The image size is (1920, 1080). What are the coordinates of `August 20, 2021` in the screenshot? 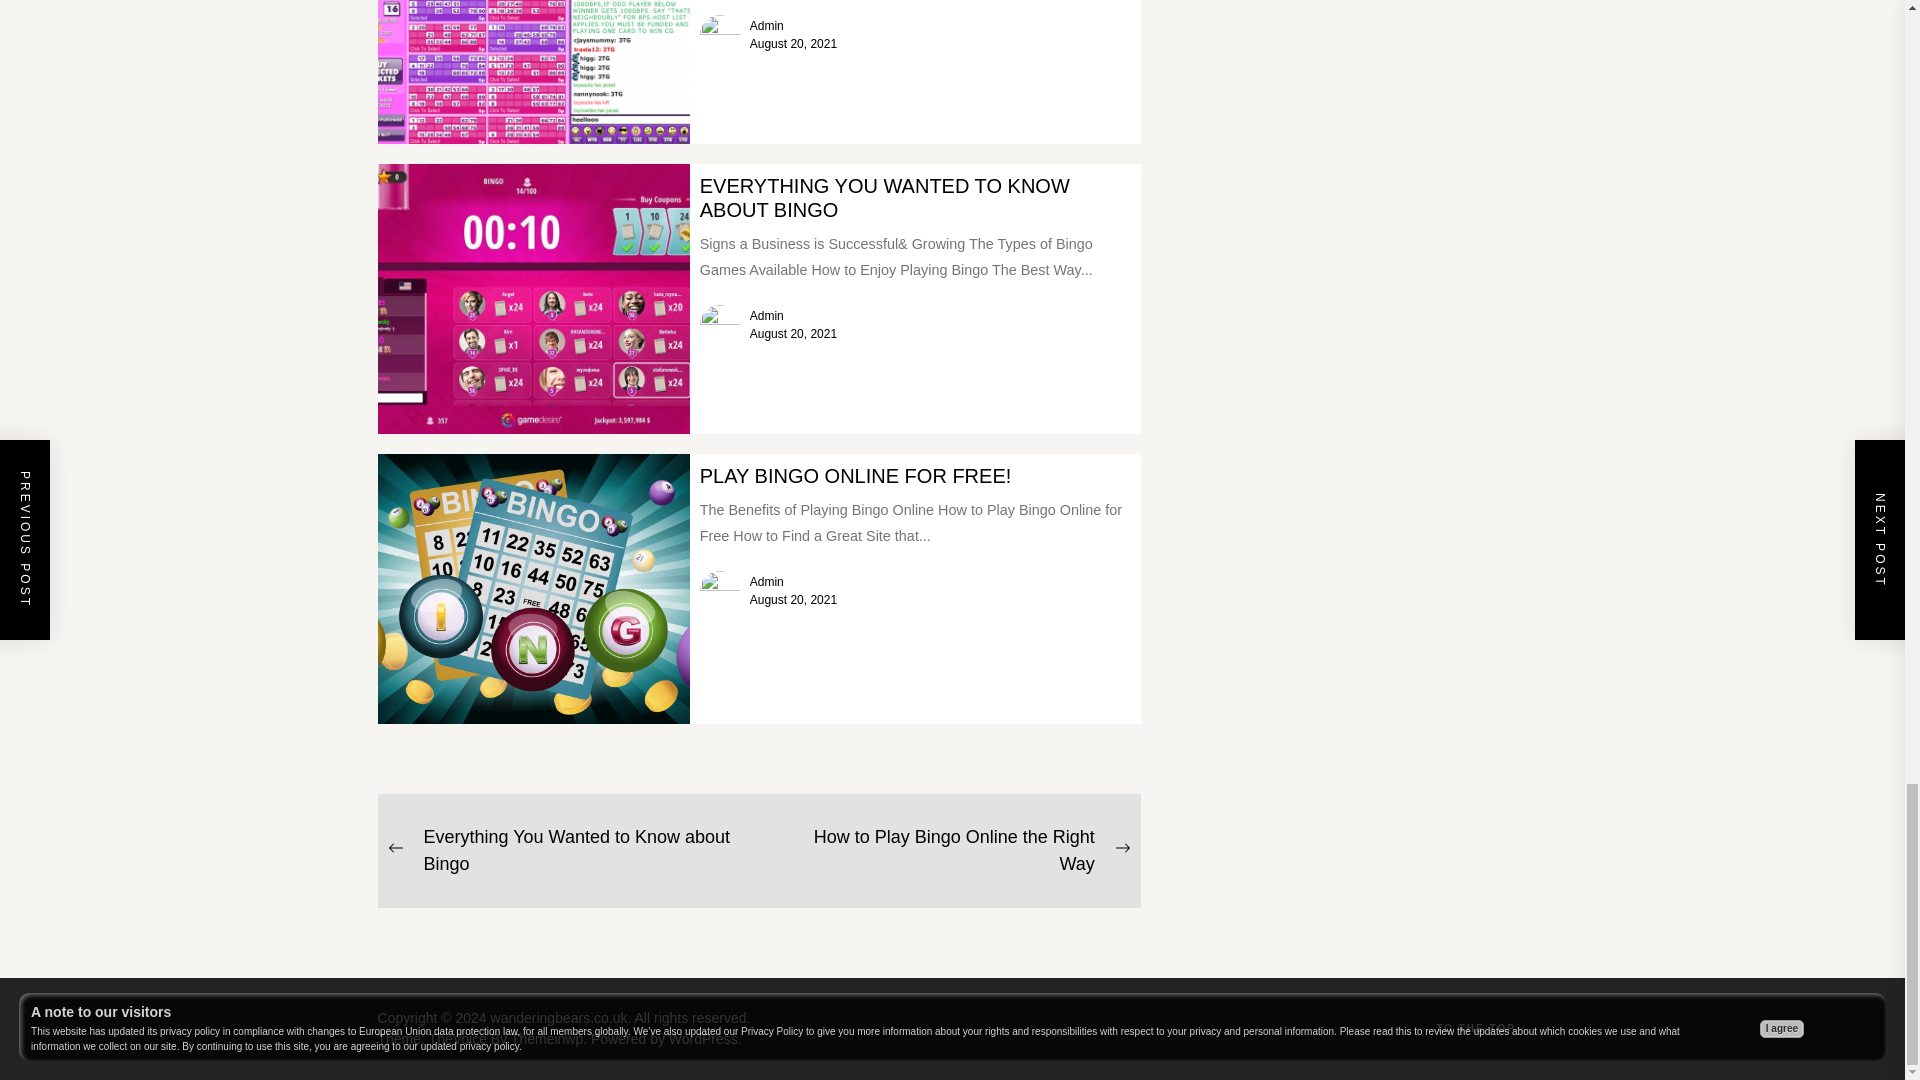 It's located at (563, 1018).